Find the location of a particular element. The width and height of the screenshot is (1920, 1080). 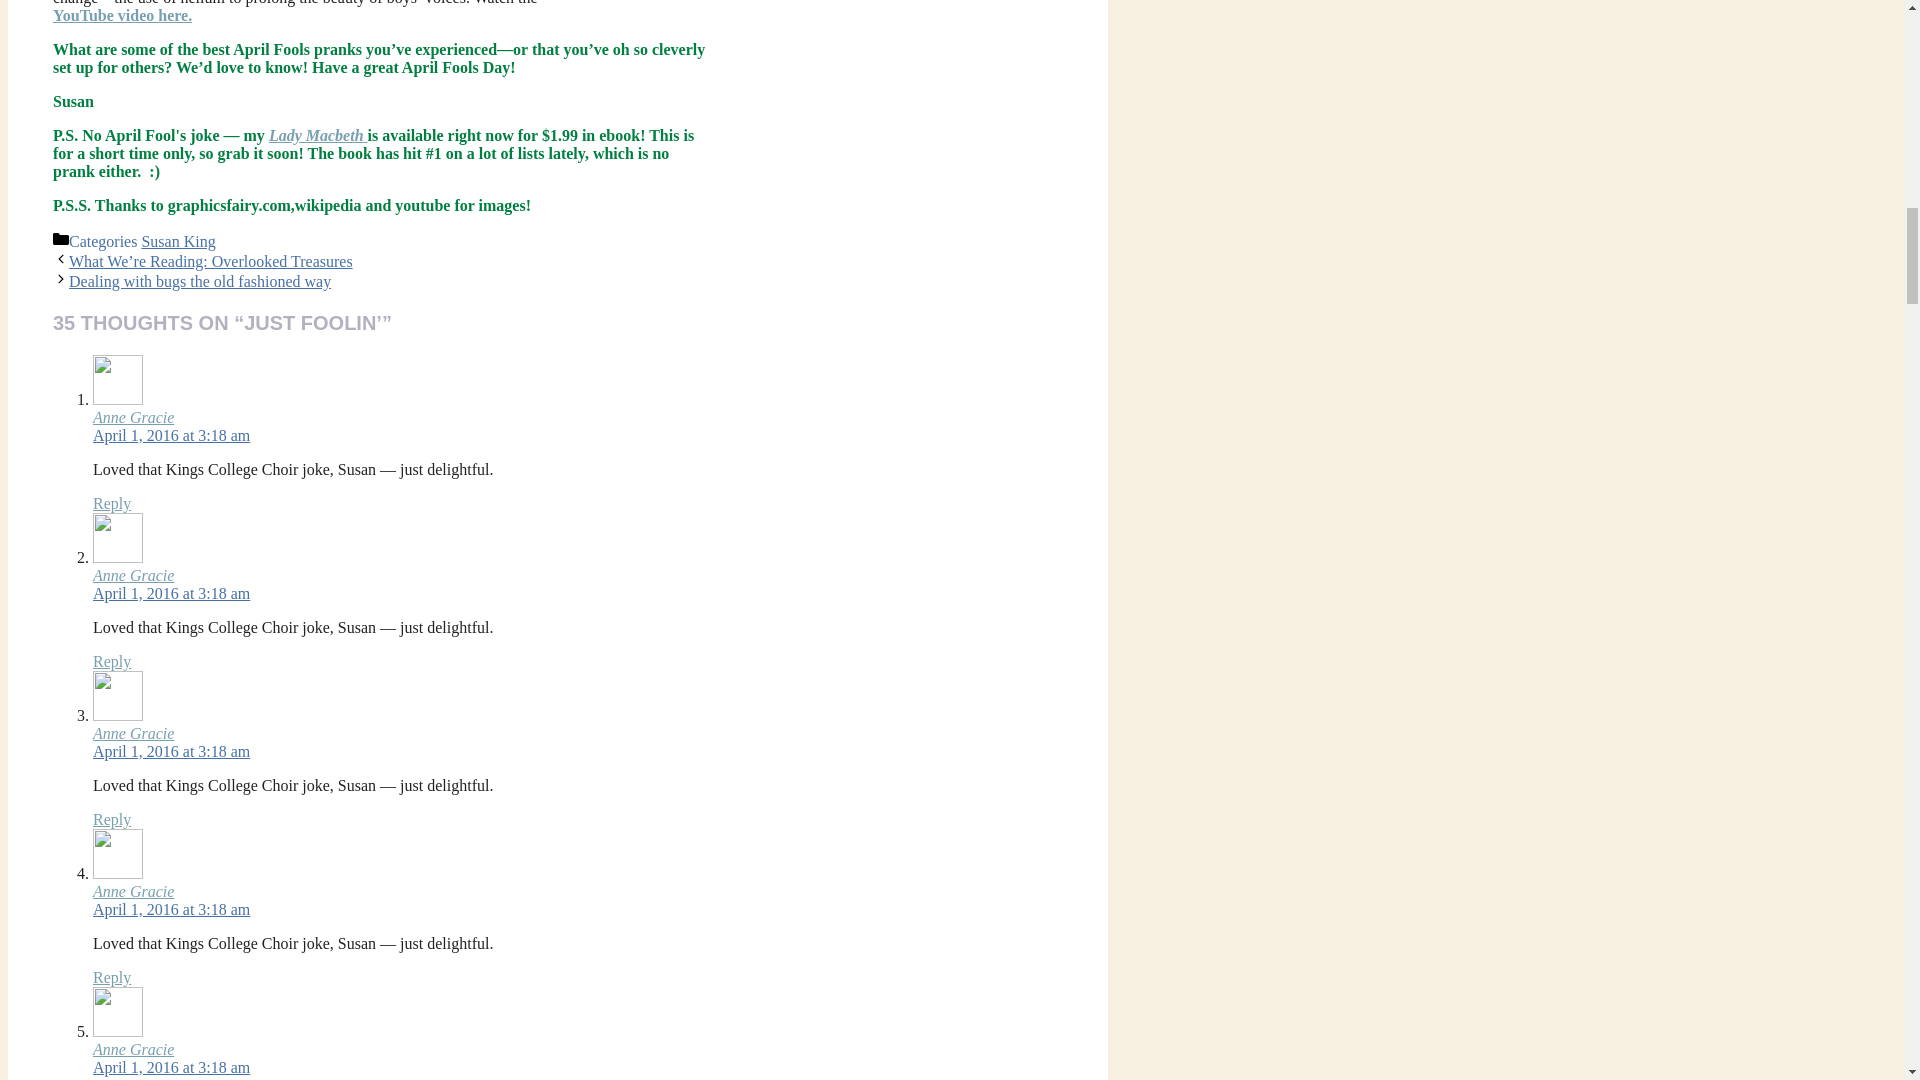

Susan King is located at coordinates (178, 241).